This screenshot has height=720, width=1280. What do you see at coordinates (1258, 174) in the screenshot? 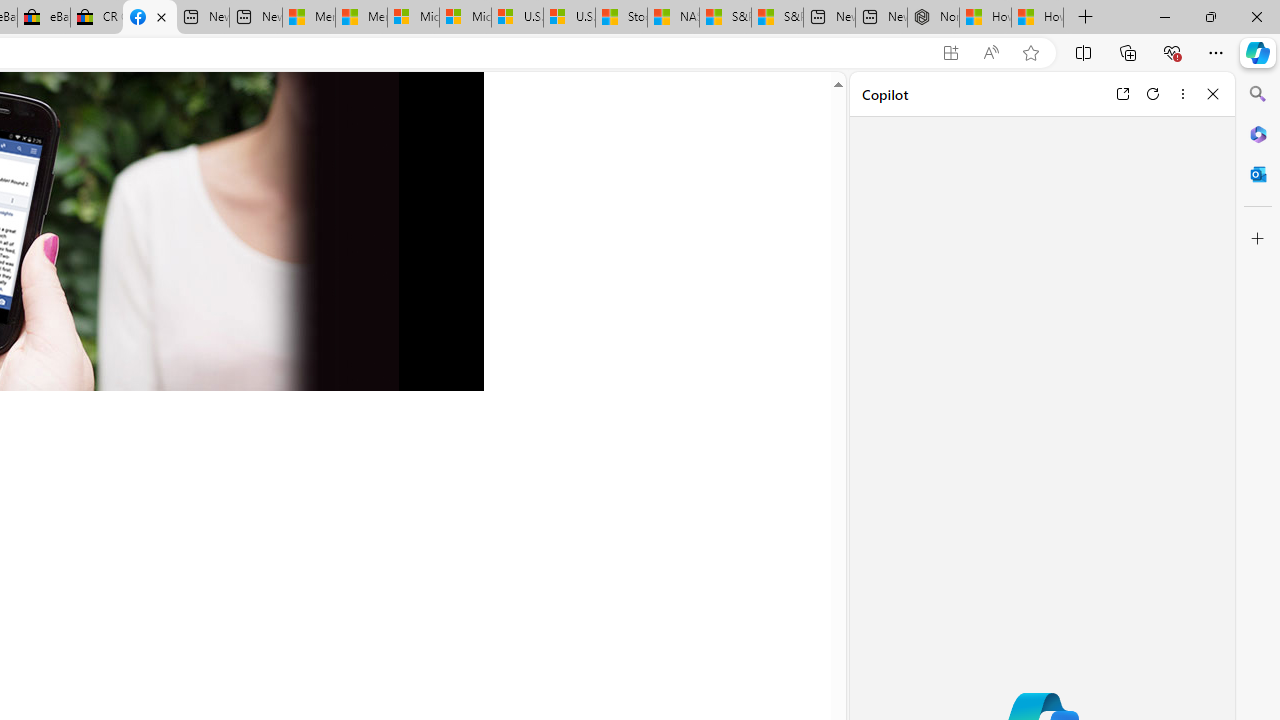
I see `Outlook` at bounding box center [1258, 174].